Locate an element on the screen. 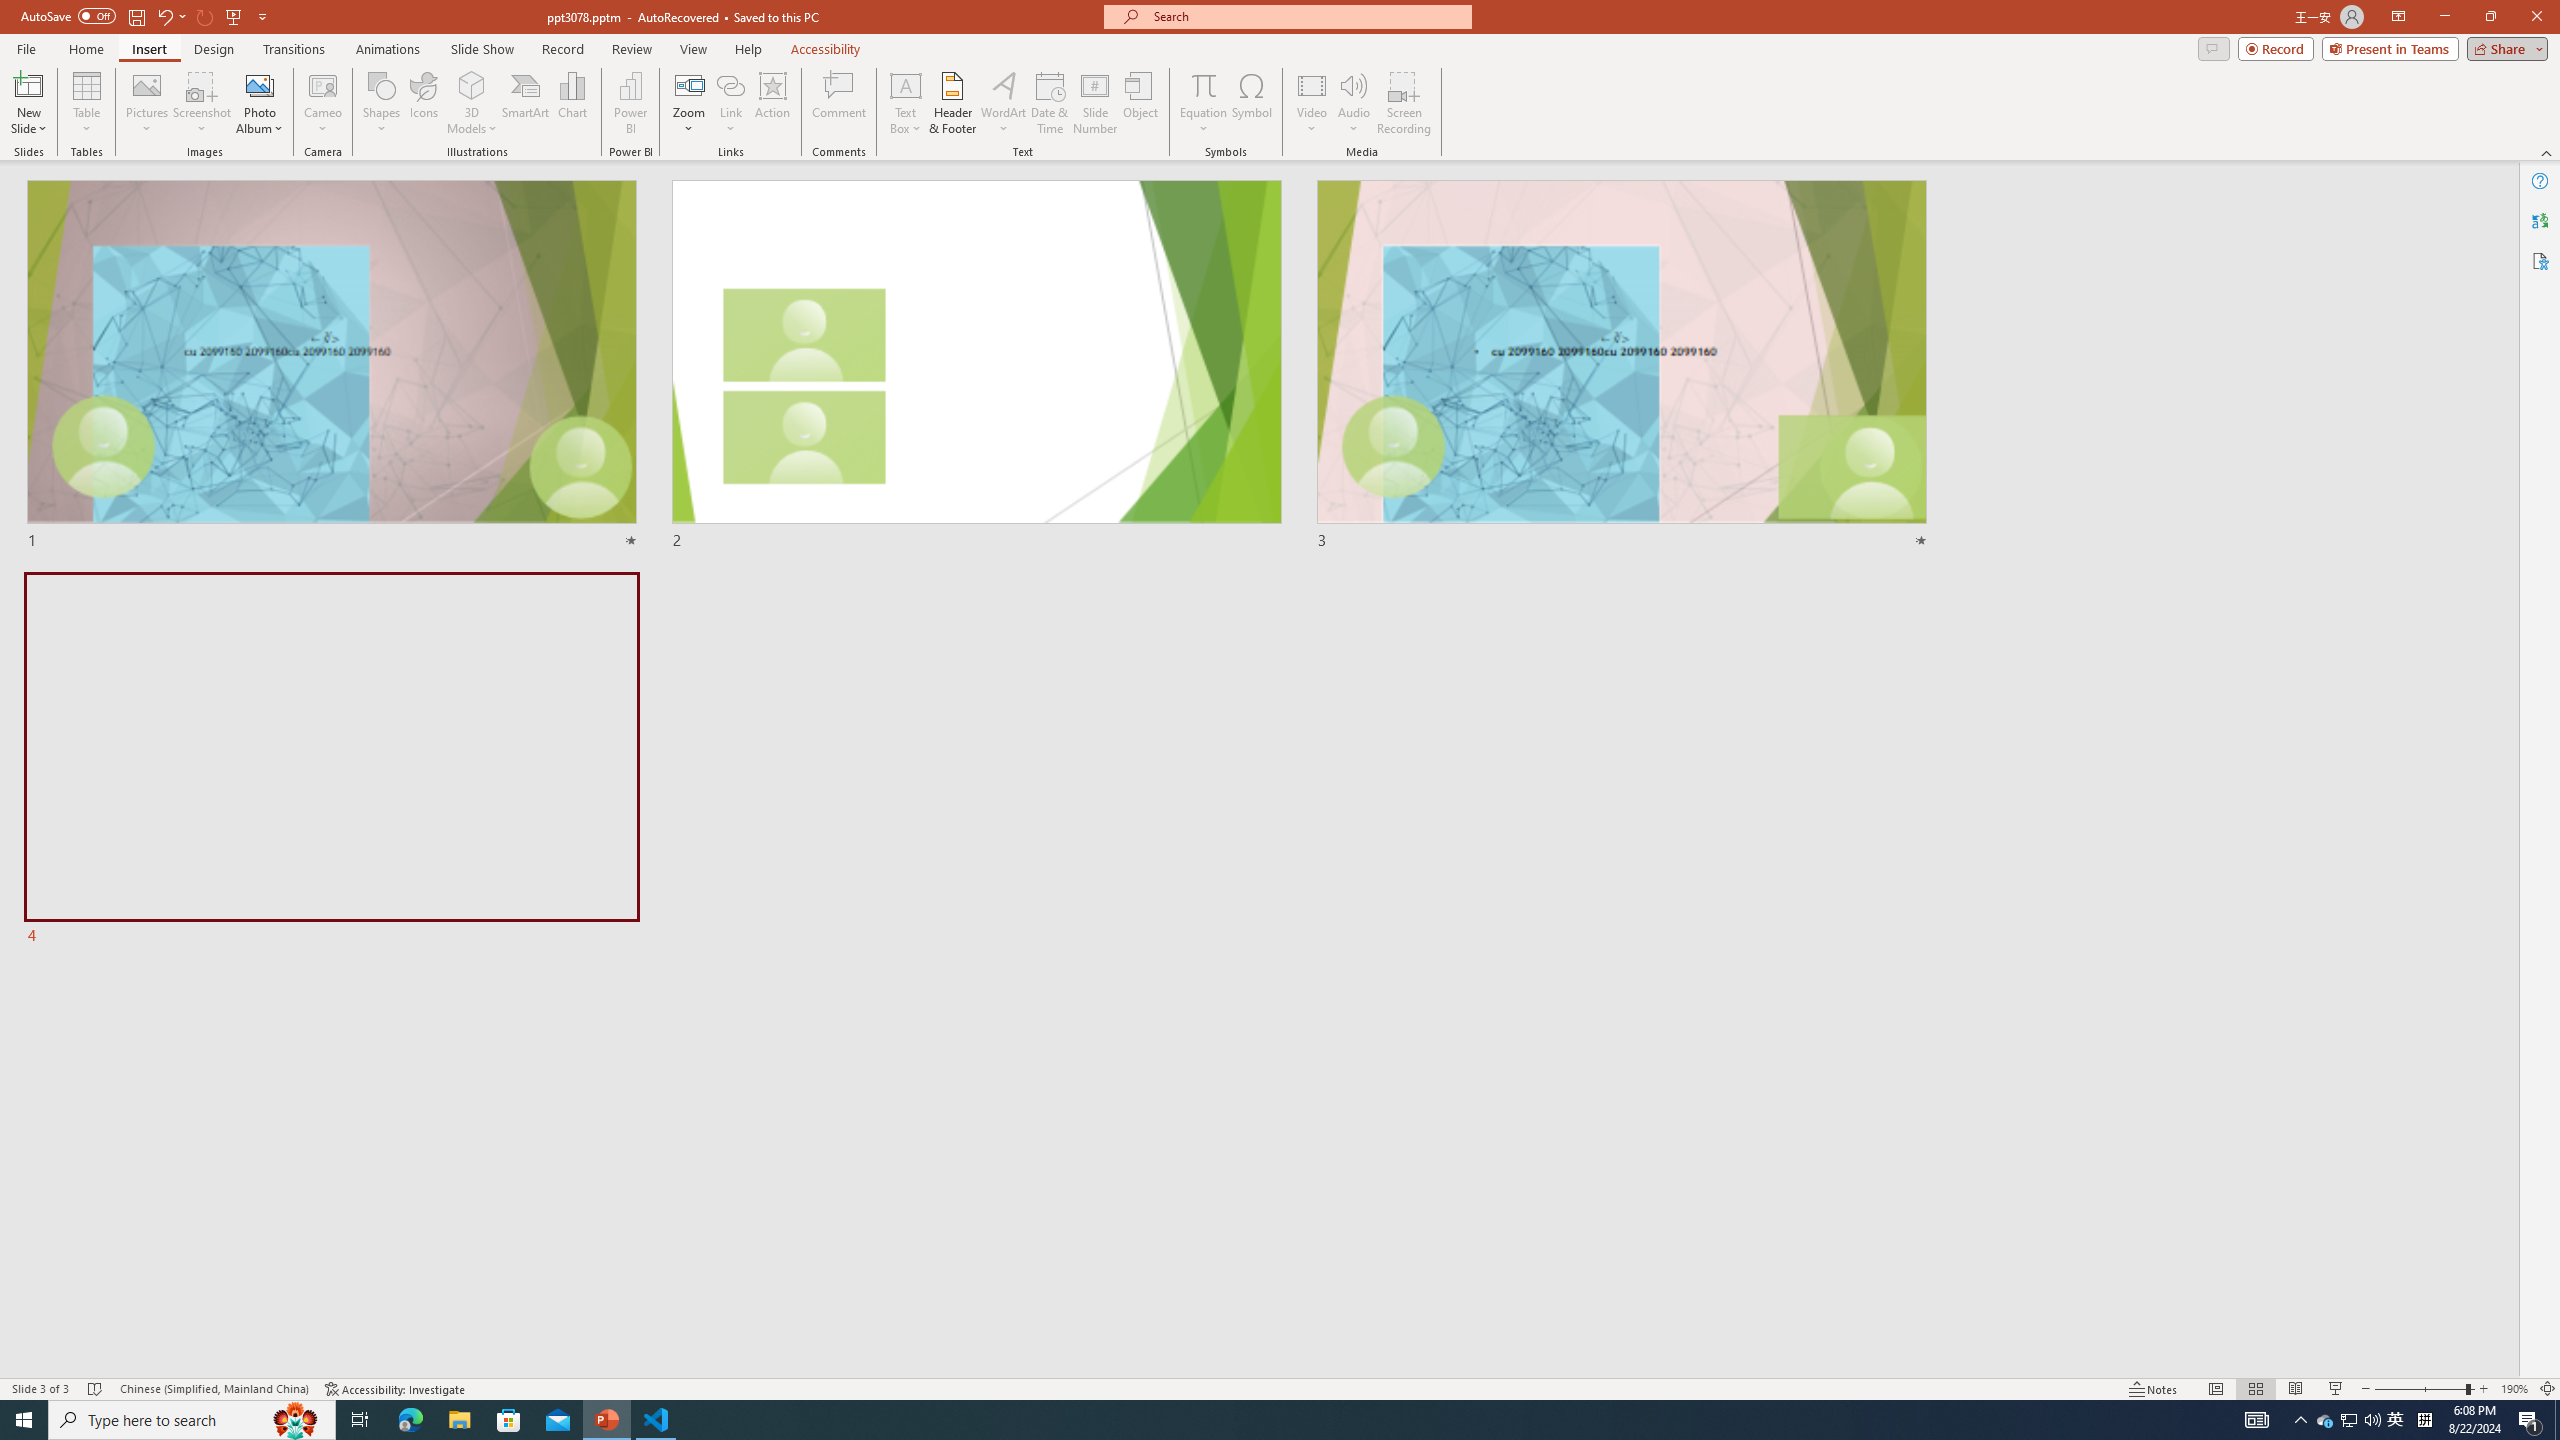 This screenshot has height=1440, width=2560. Class: MsoCommandBar is located at coordinates (1280, 1388).